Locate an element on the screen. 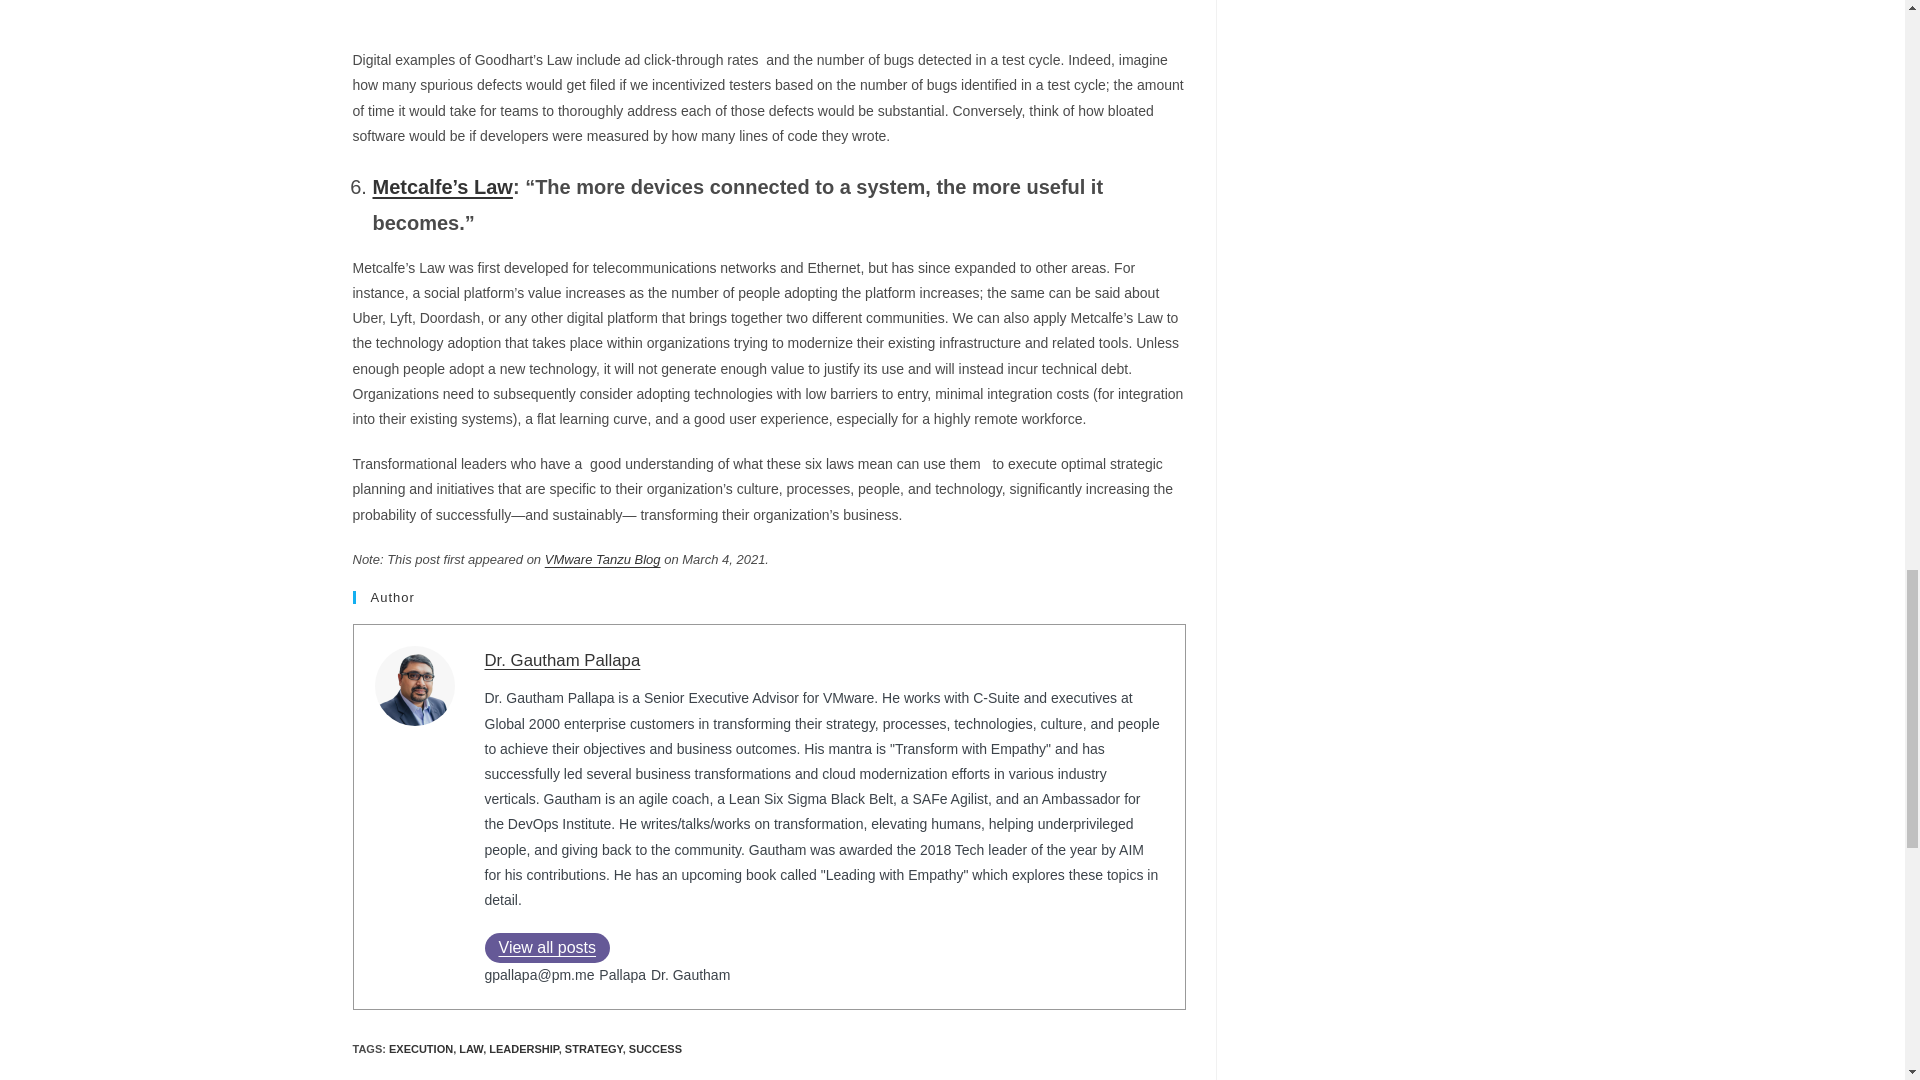  SUCCESS is located at coordinates (655, 1049).